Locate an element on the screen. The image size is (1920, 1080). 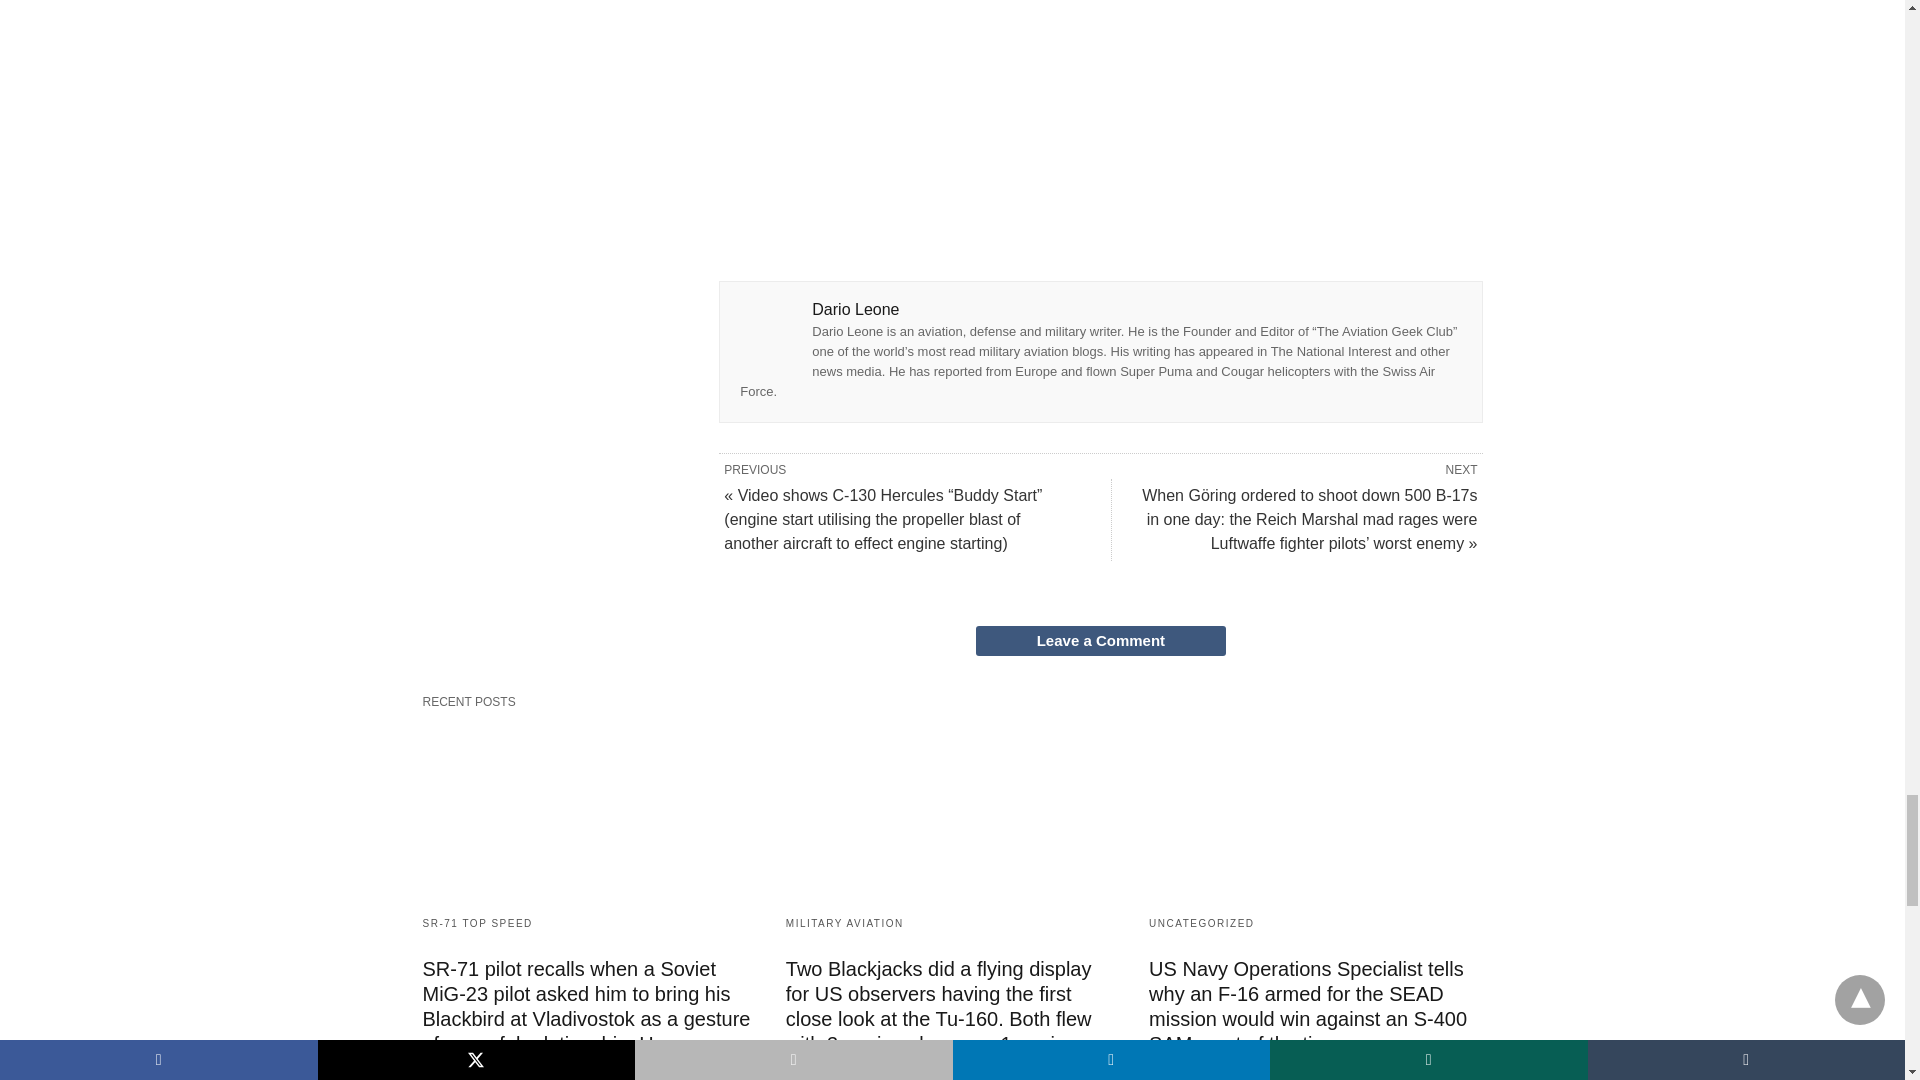
Leave a Comment is located at coordinates (1100, 640).